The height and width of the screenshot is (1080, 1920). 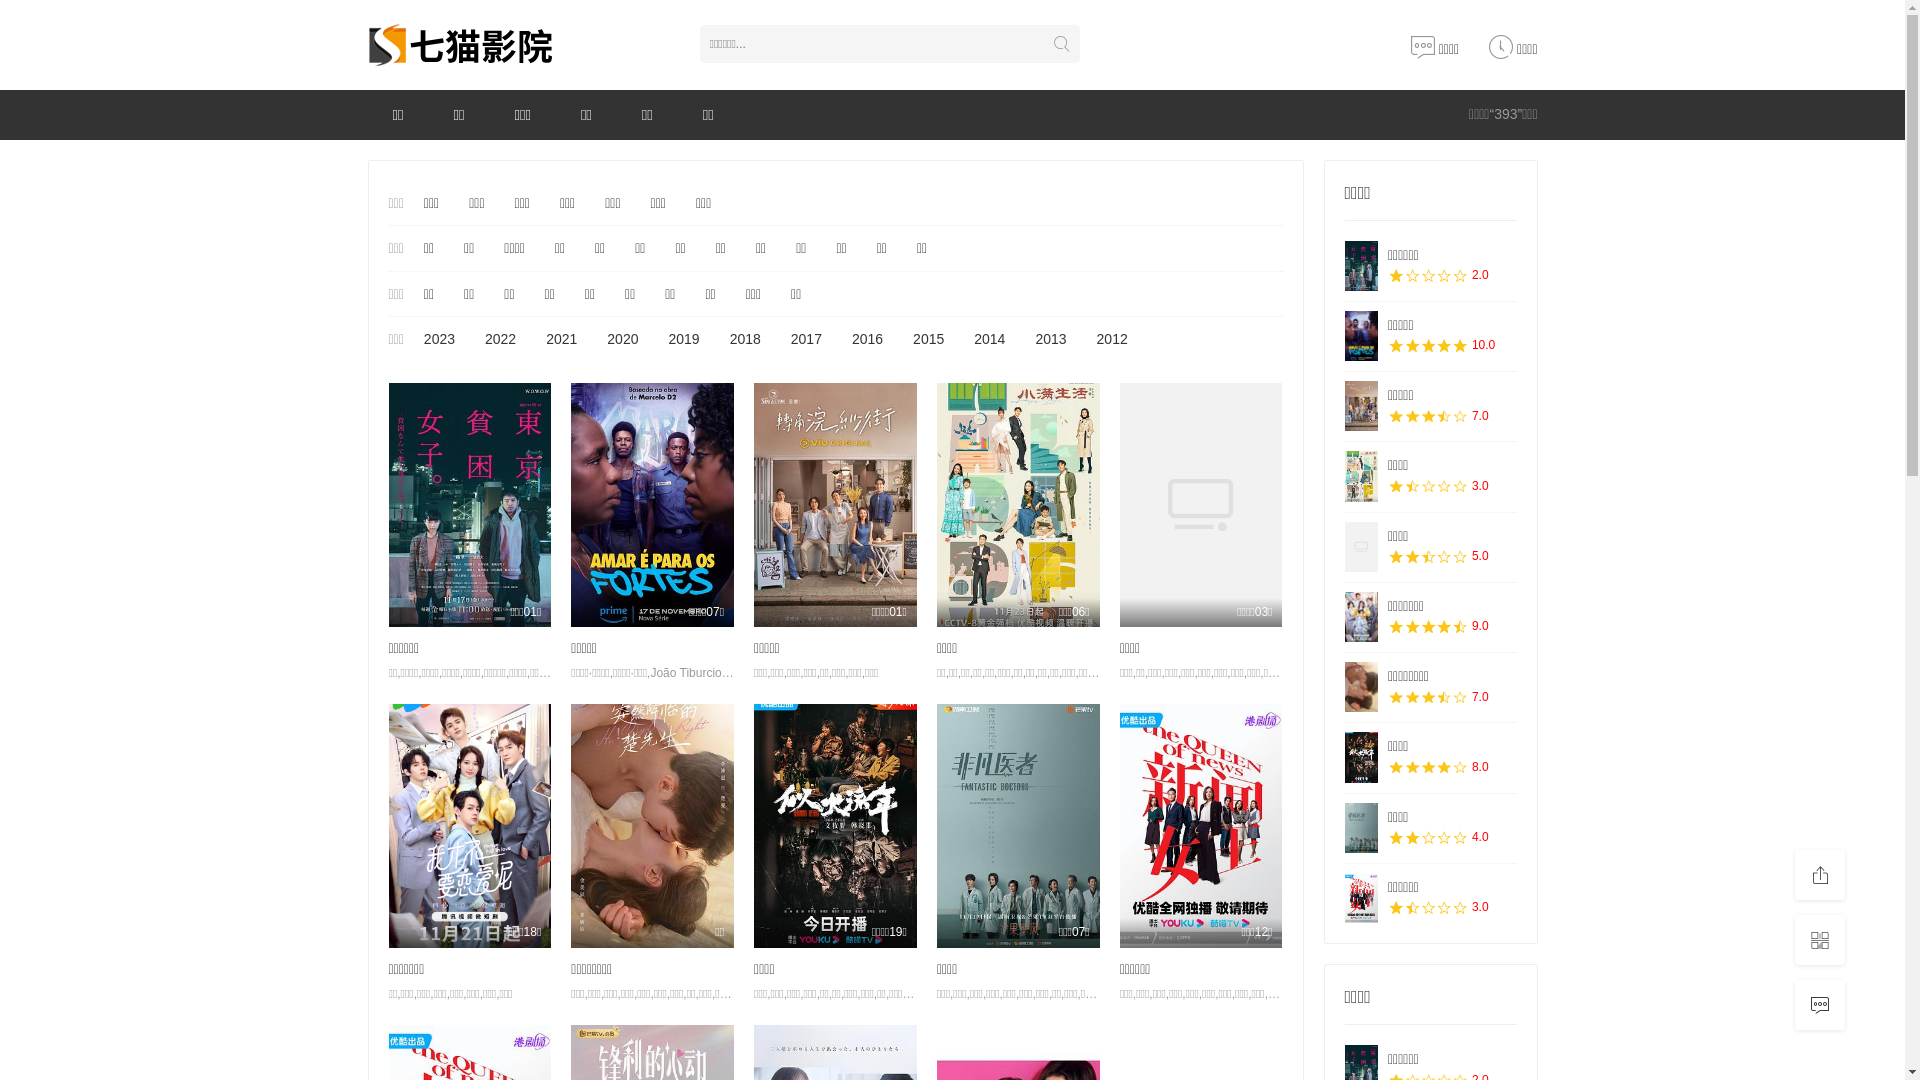 I want to click on 2022, so click(x=500, y=340).